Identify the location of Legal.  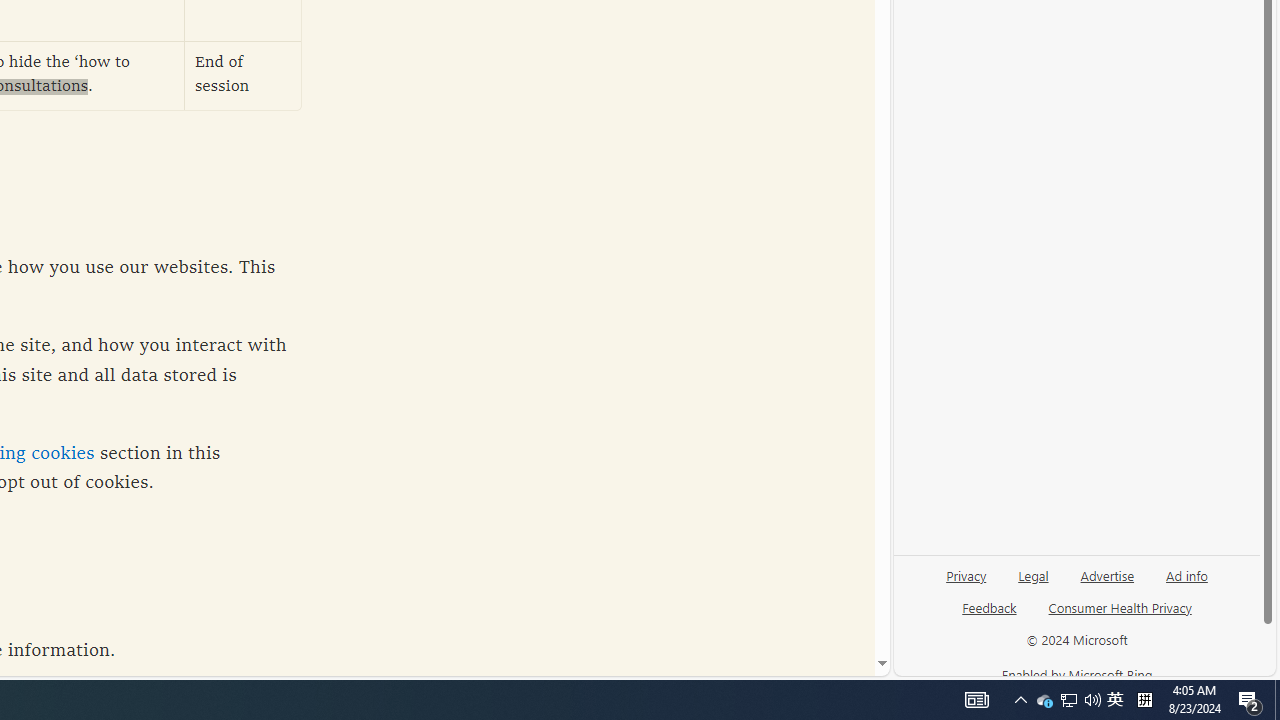
(1033, 574).